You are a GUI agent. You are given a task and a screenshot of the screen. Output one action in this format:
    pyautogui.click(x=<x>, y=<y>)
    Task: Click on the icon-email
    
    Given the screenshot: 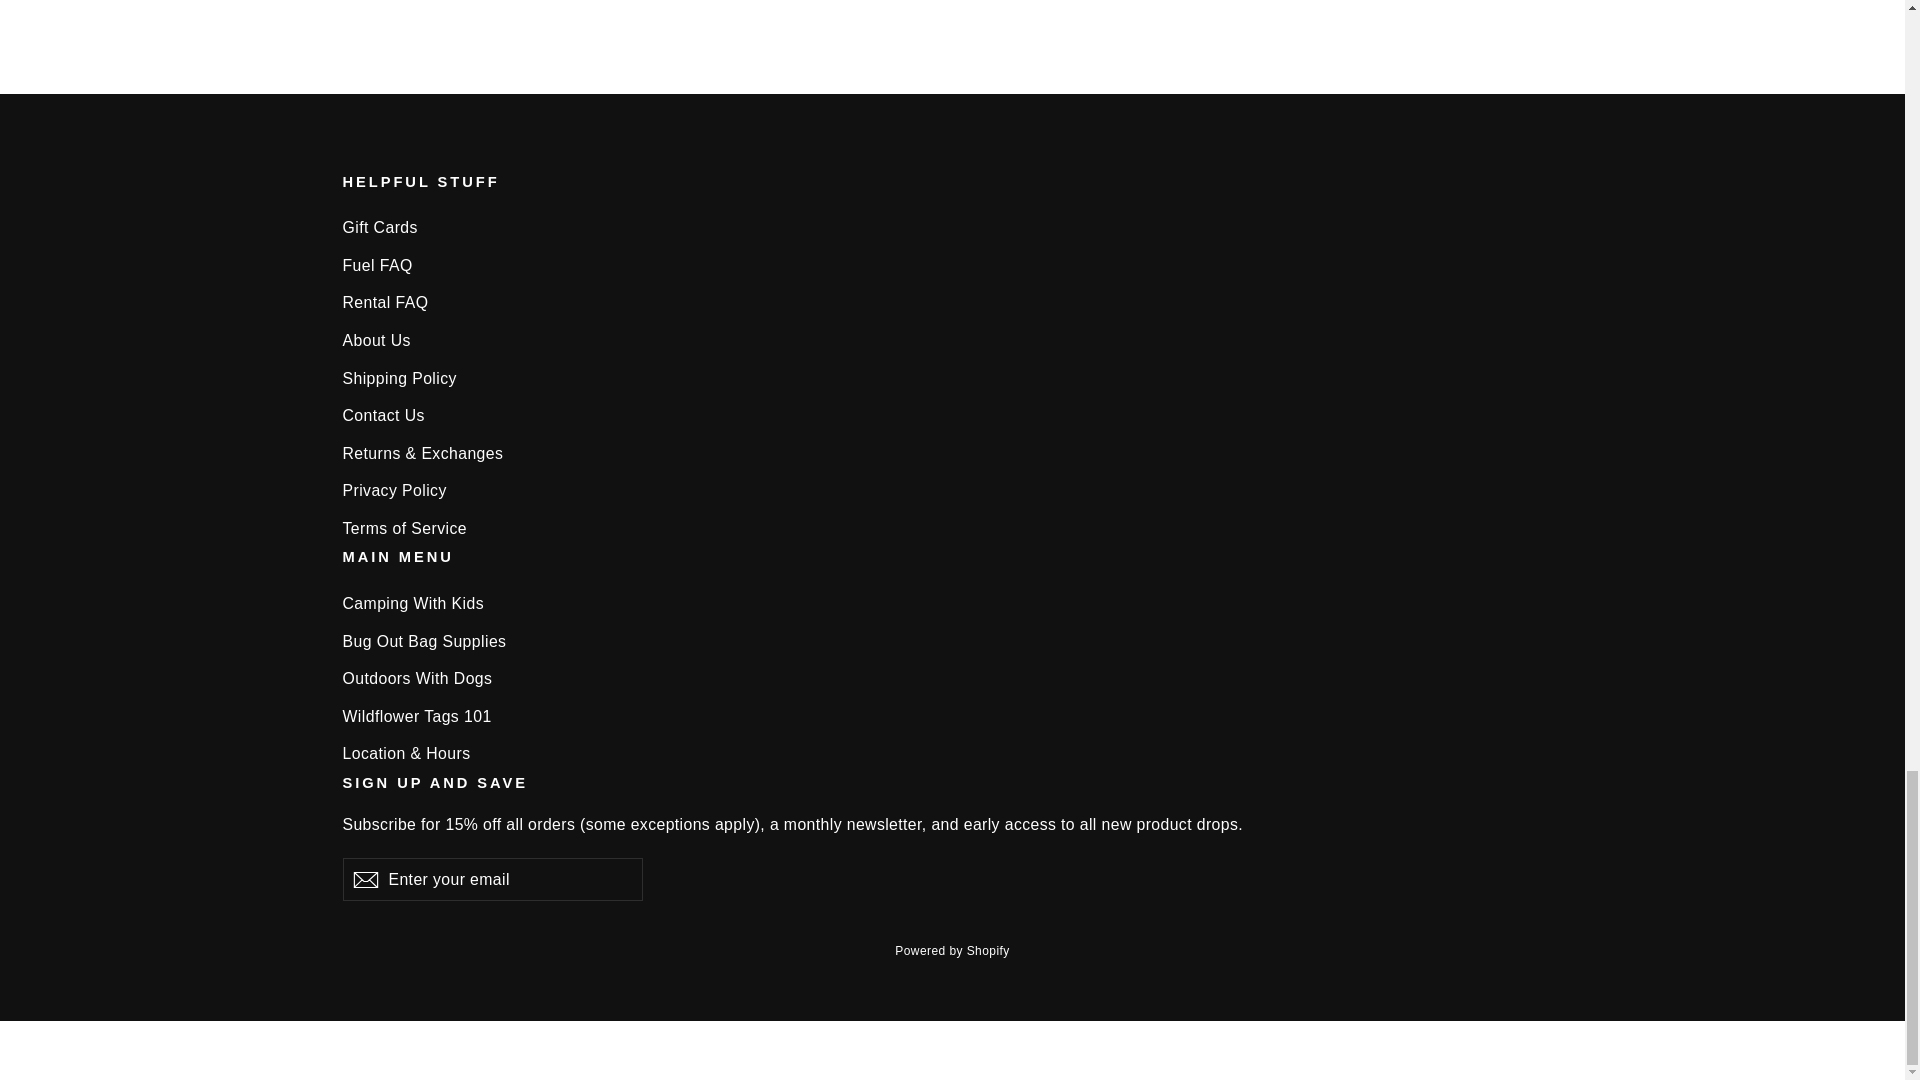 What is the action you would take?
    pyautogui.click(x=364, y=880)
    